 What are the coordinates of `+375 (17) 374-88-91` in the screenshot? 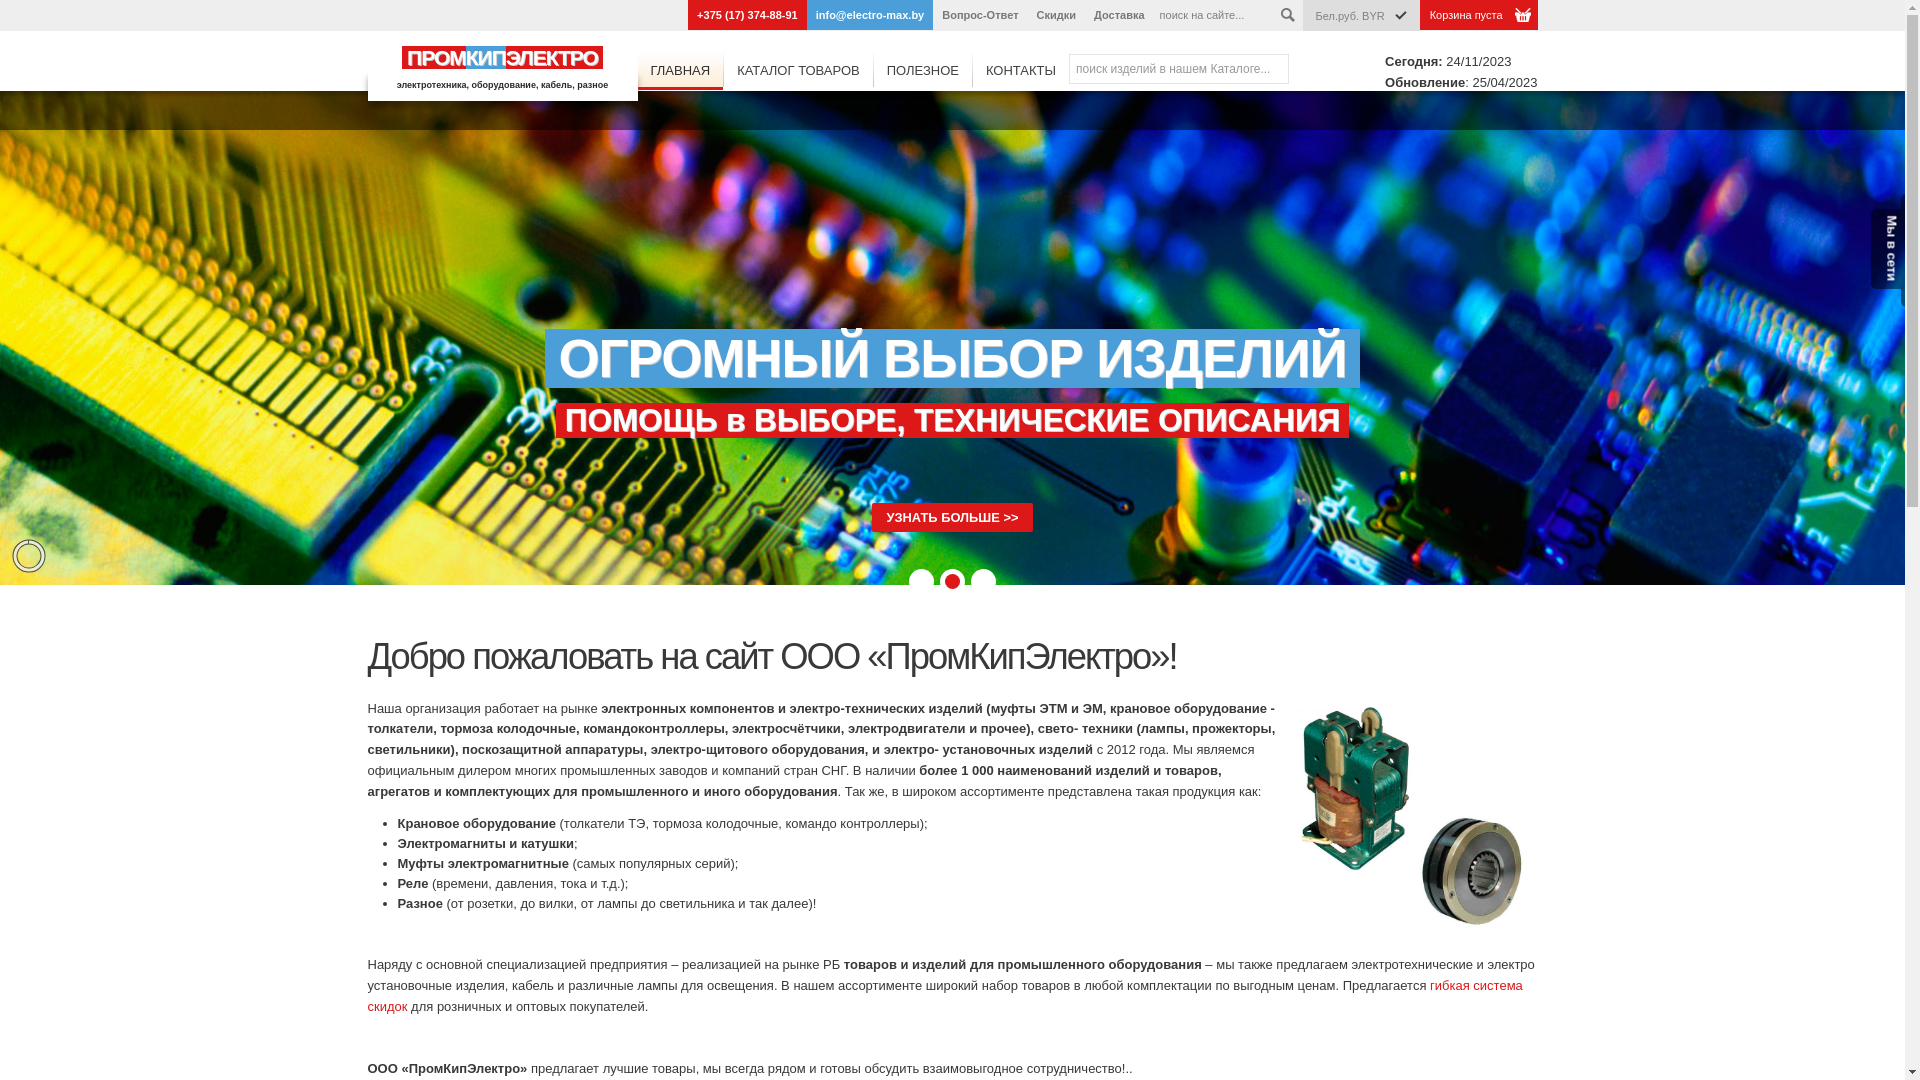 It's located at (748, 15).